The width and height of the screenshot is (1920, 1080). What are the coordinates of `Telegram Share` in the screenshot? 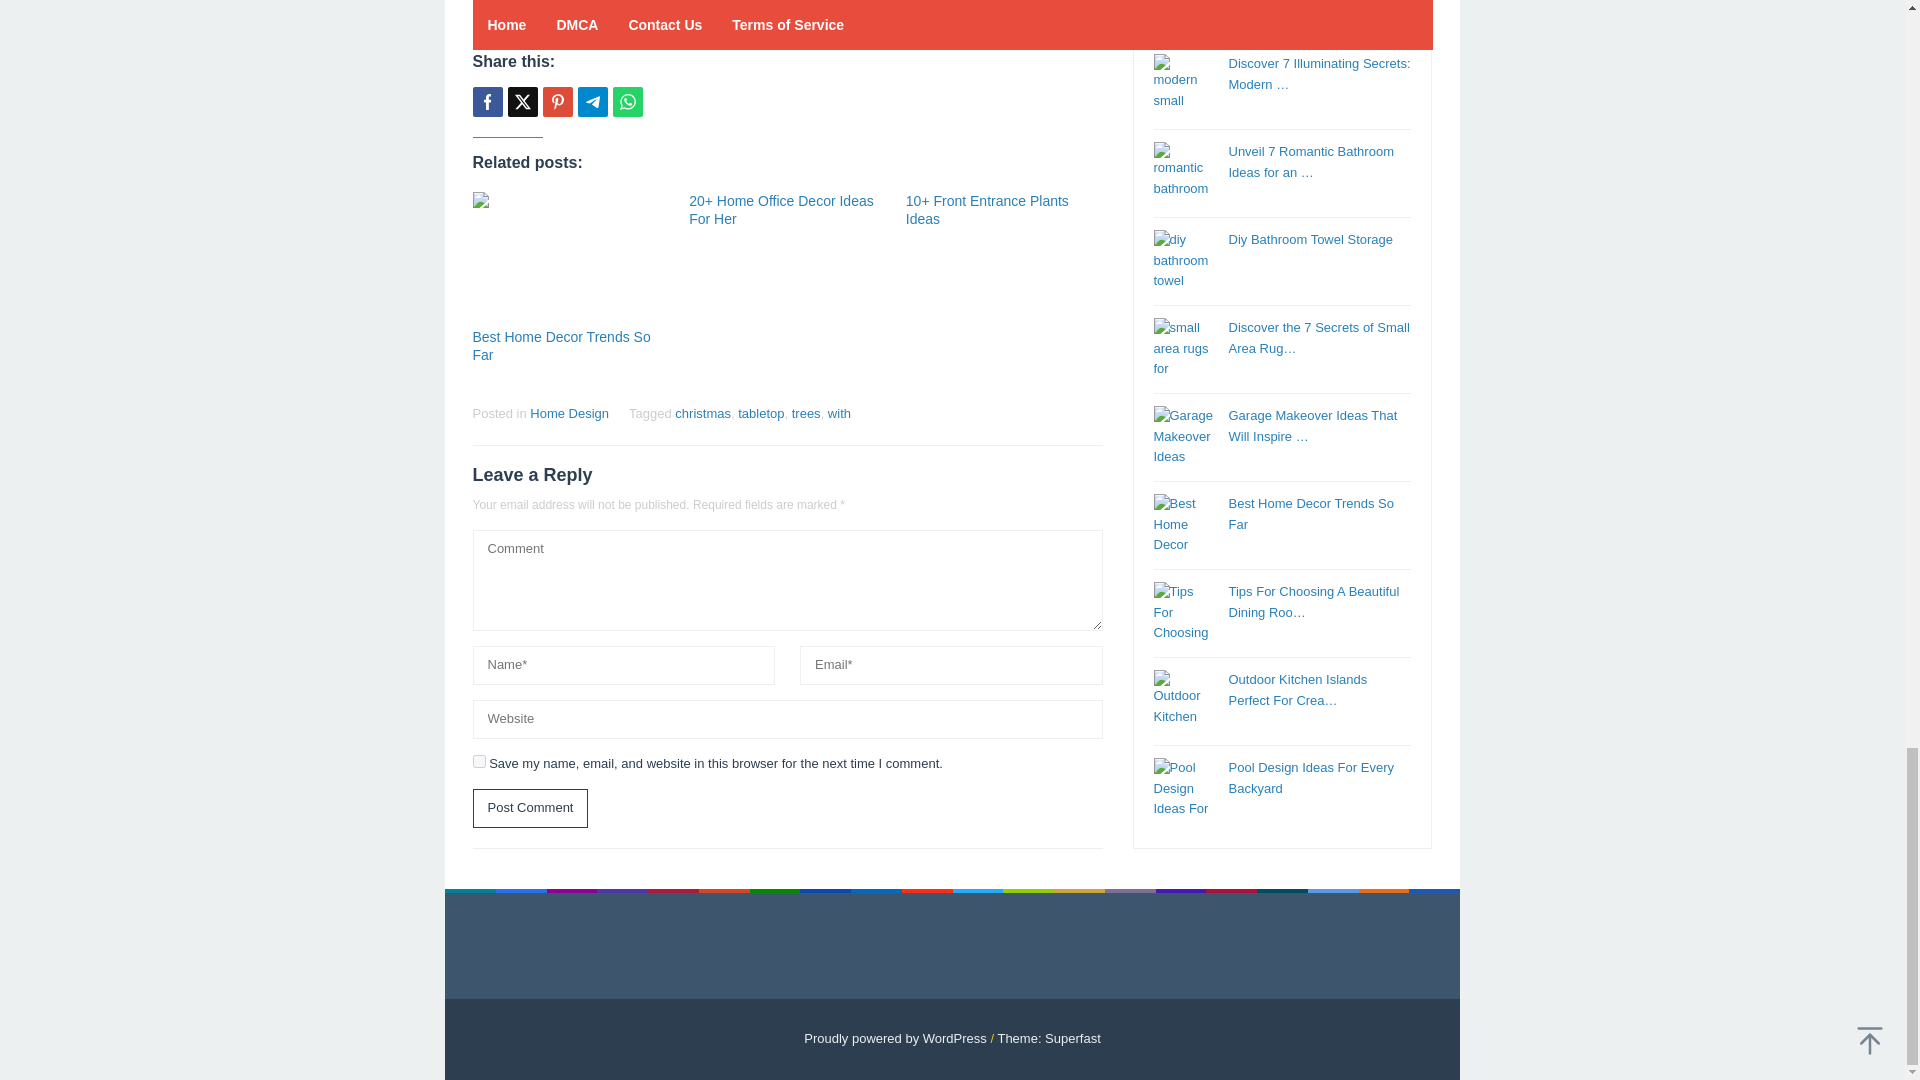 It's located at (592, 102).